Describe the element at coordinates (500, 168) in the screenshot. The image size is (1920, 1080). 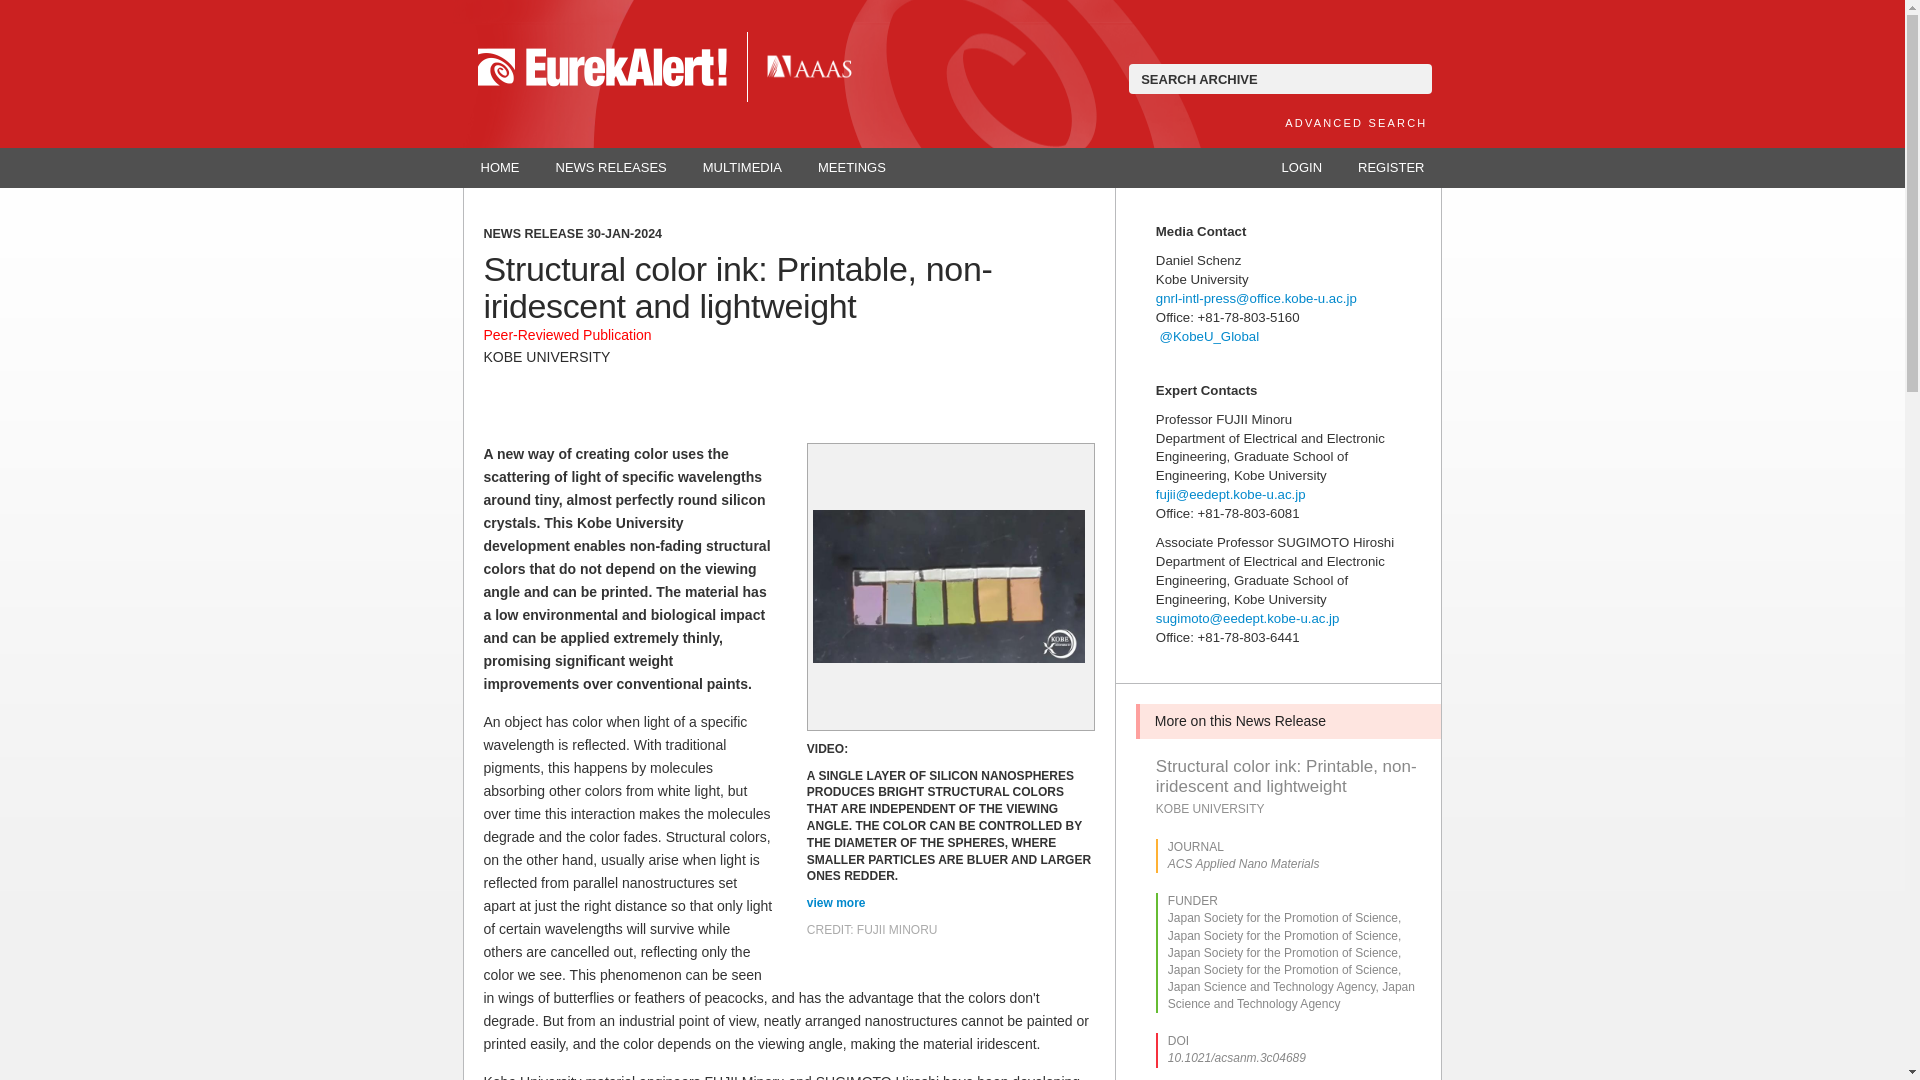
I see `HOME` at that location.